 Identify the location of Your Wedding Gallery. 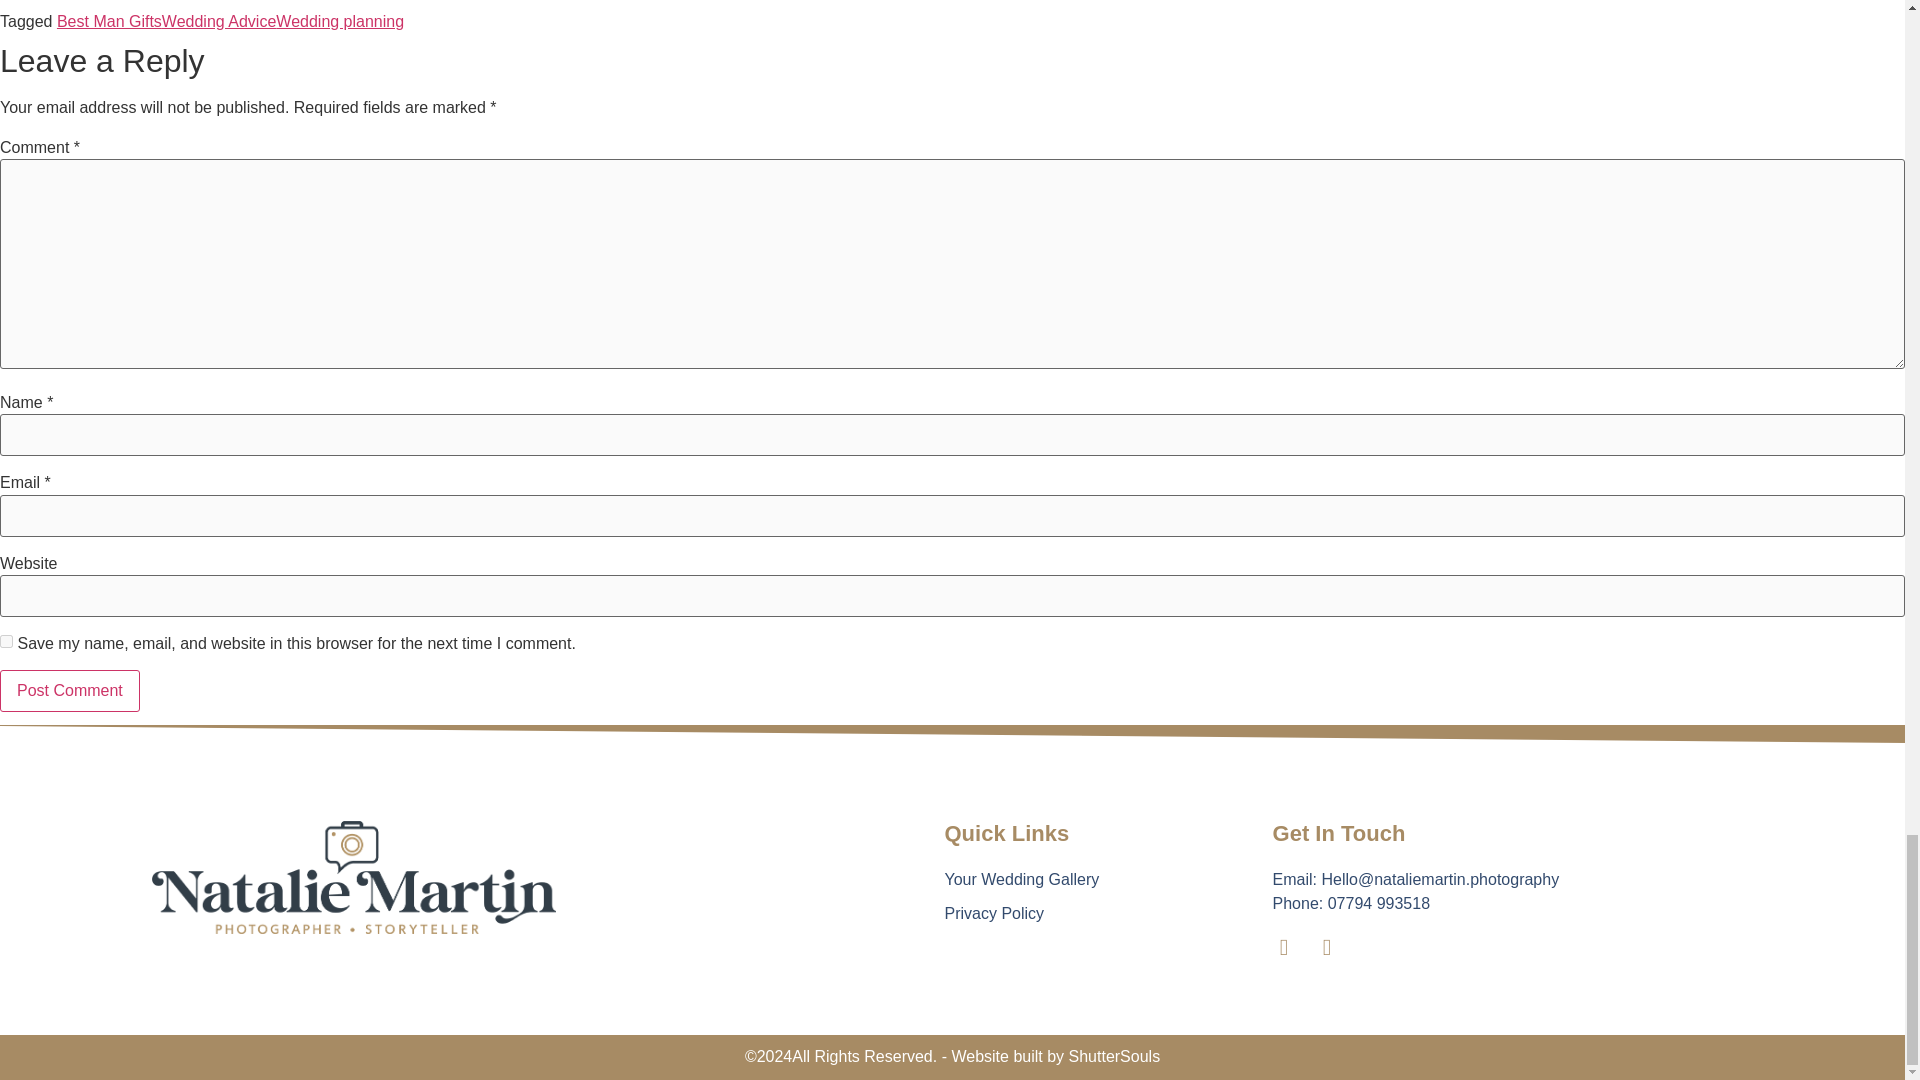
(1080, 880).